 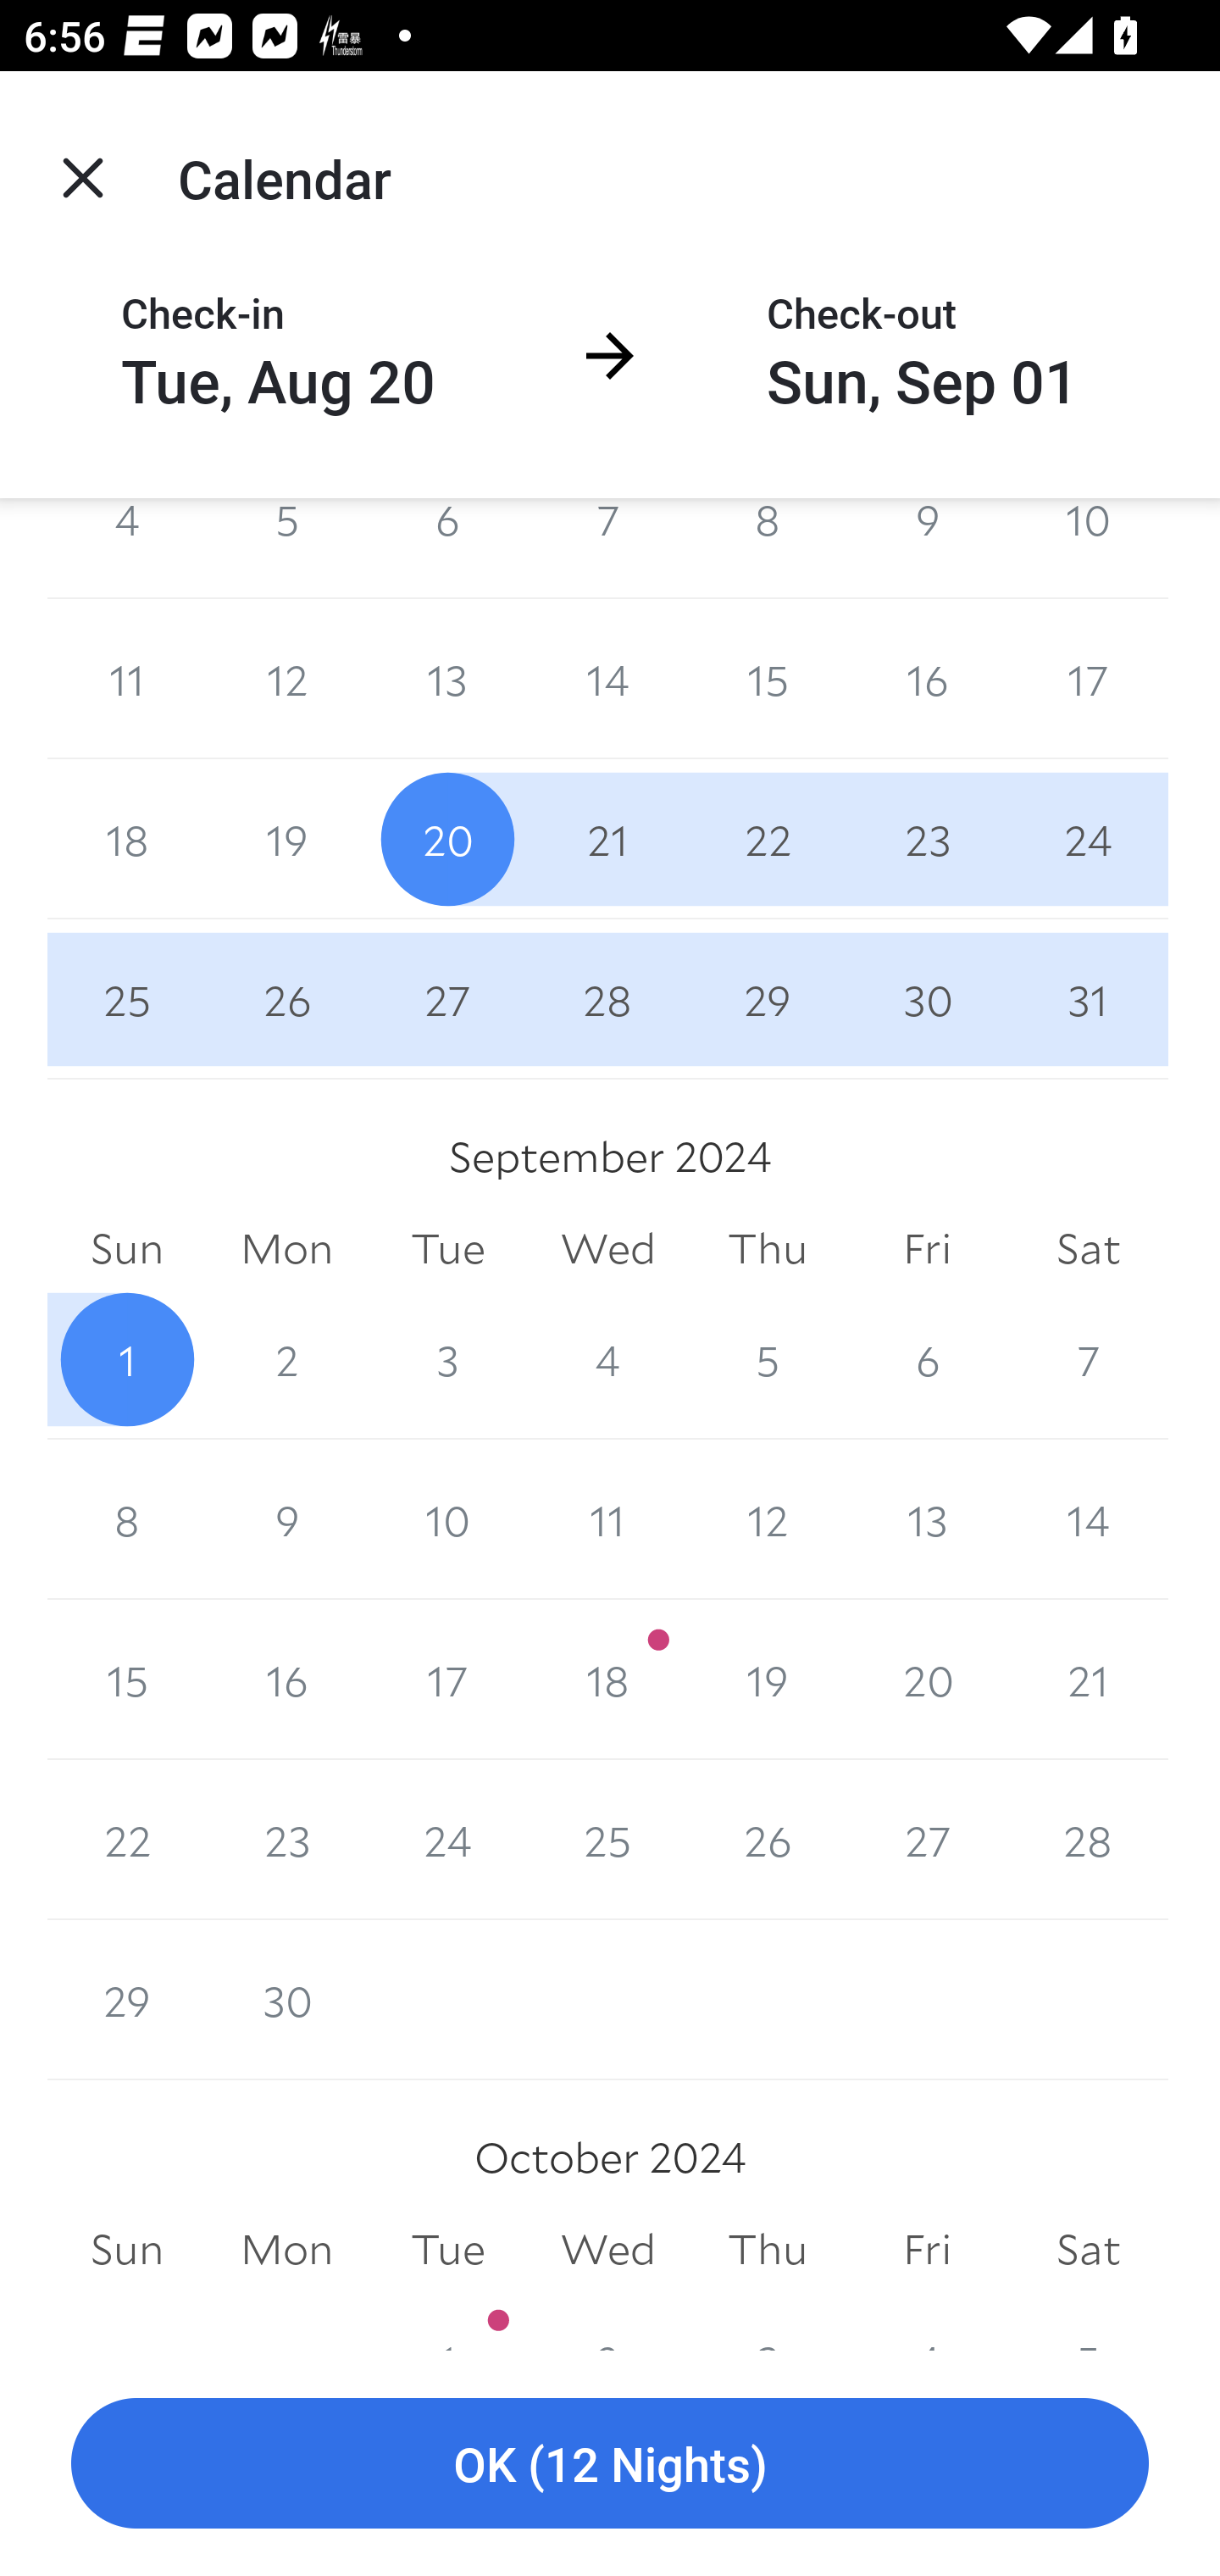 I want to click on 4 4 September 2024, so click(x=608, y=1359).